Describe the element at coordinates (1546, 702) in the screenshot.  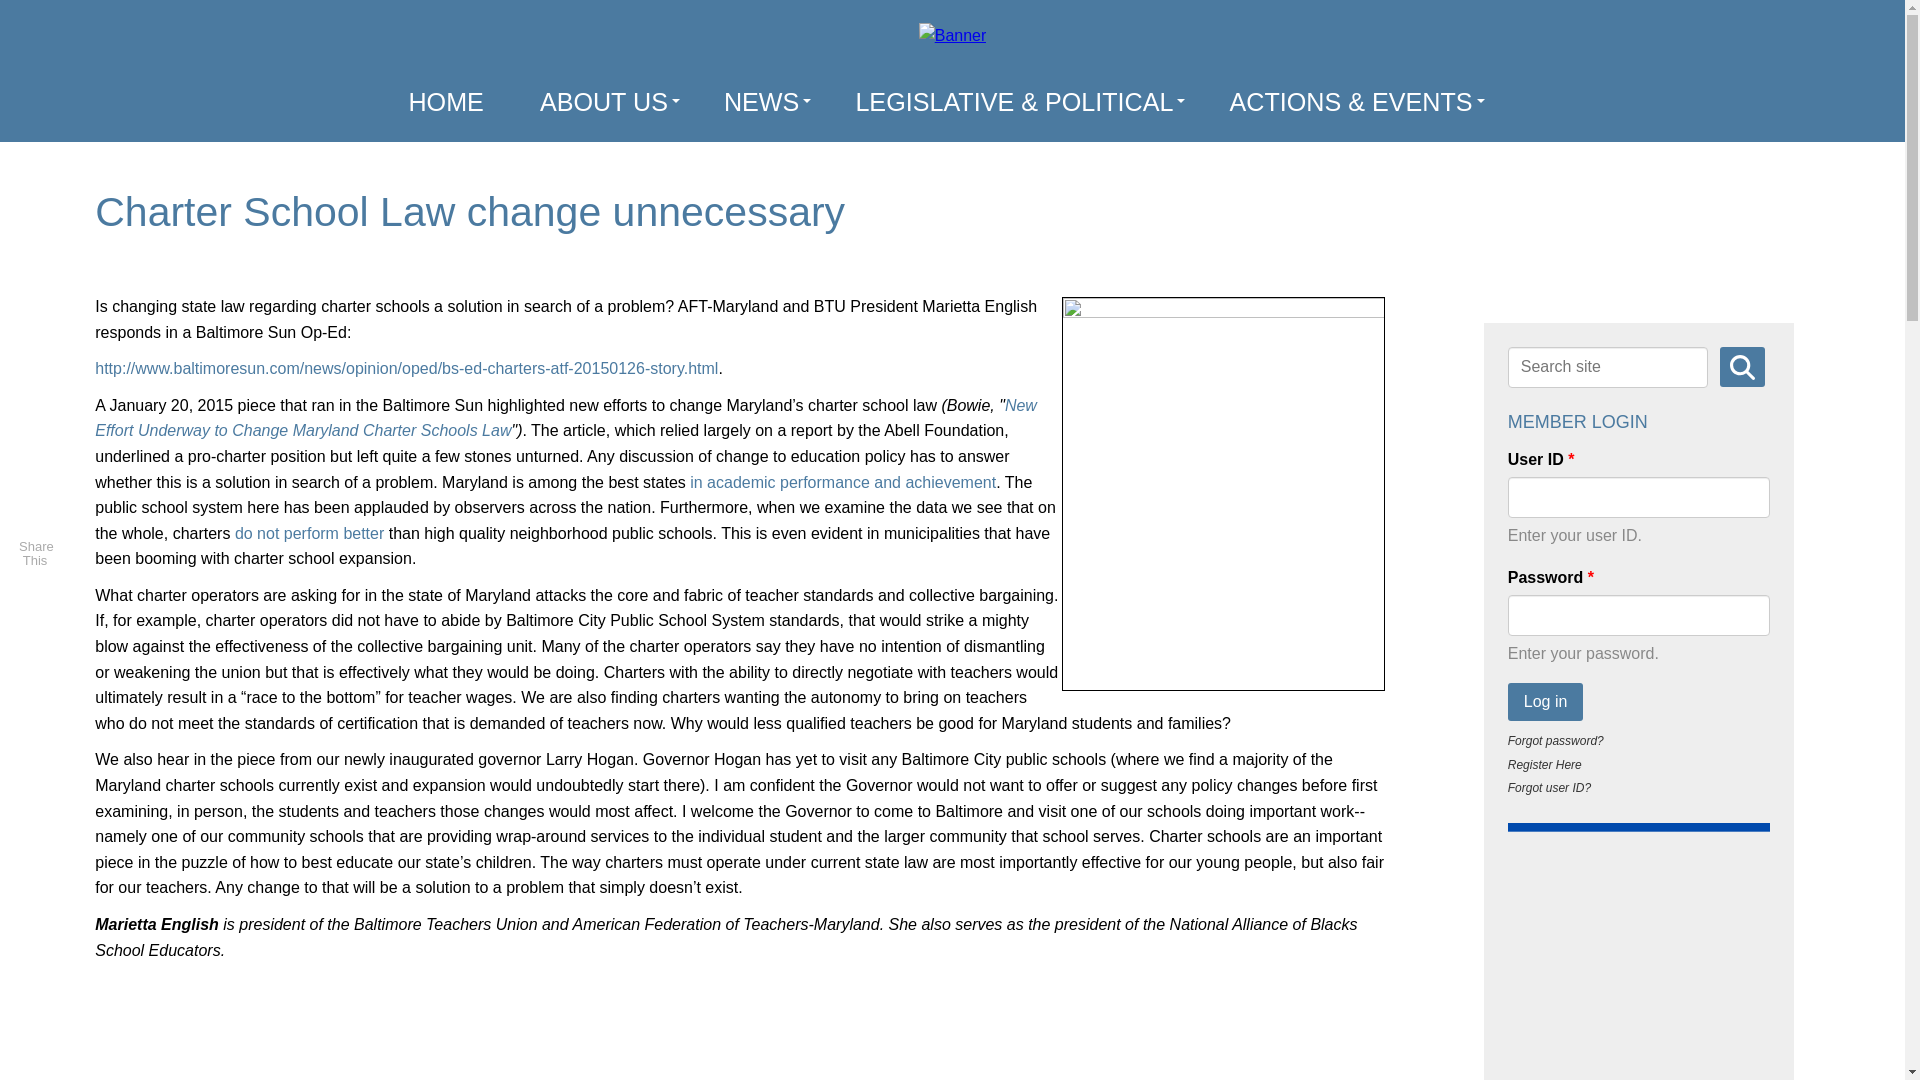
I see `Log in` at that location.